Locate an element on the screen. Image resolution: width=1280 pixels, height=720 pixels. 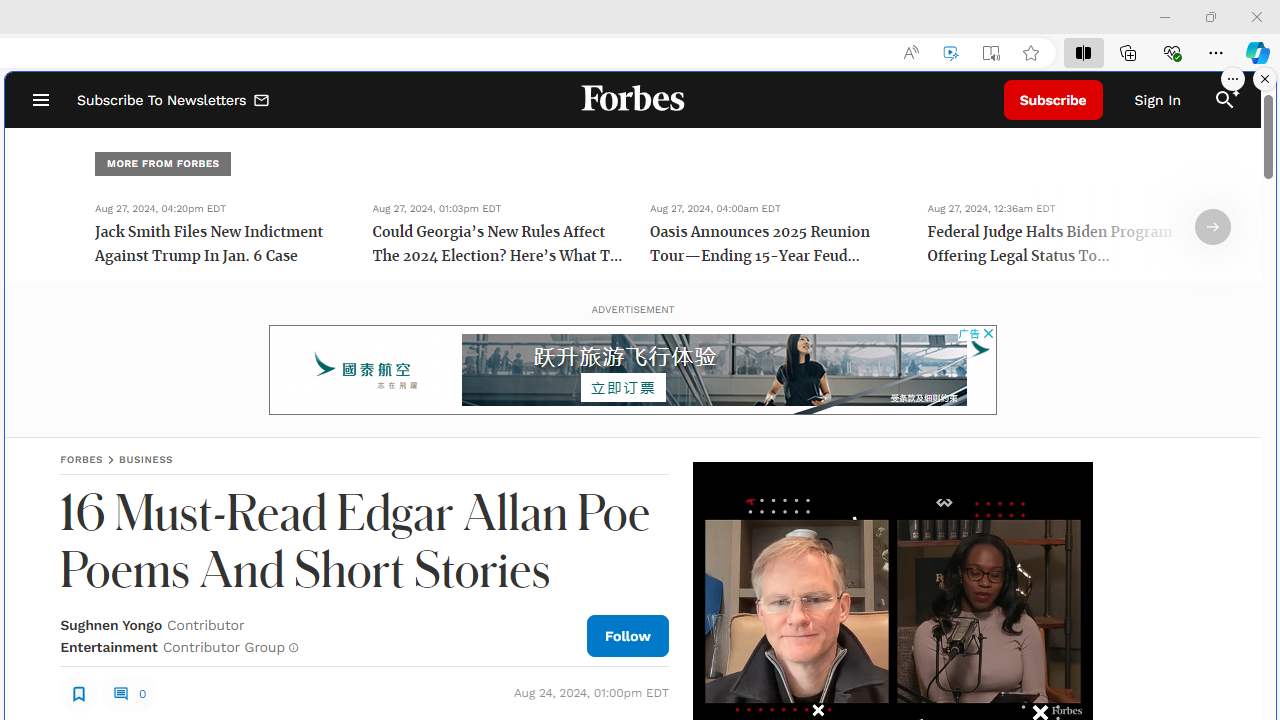
Class: sElHJWe4 is located at coordinates (79, 692).